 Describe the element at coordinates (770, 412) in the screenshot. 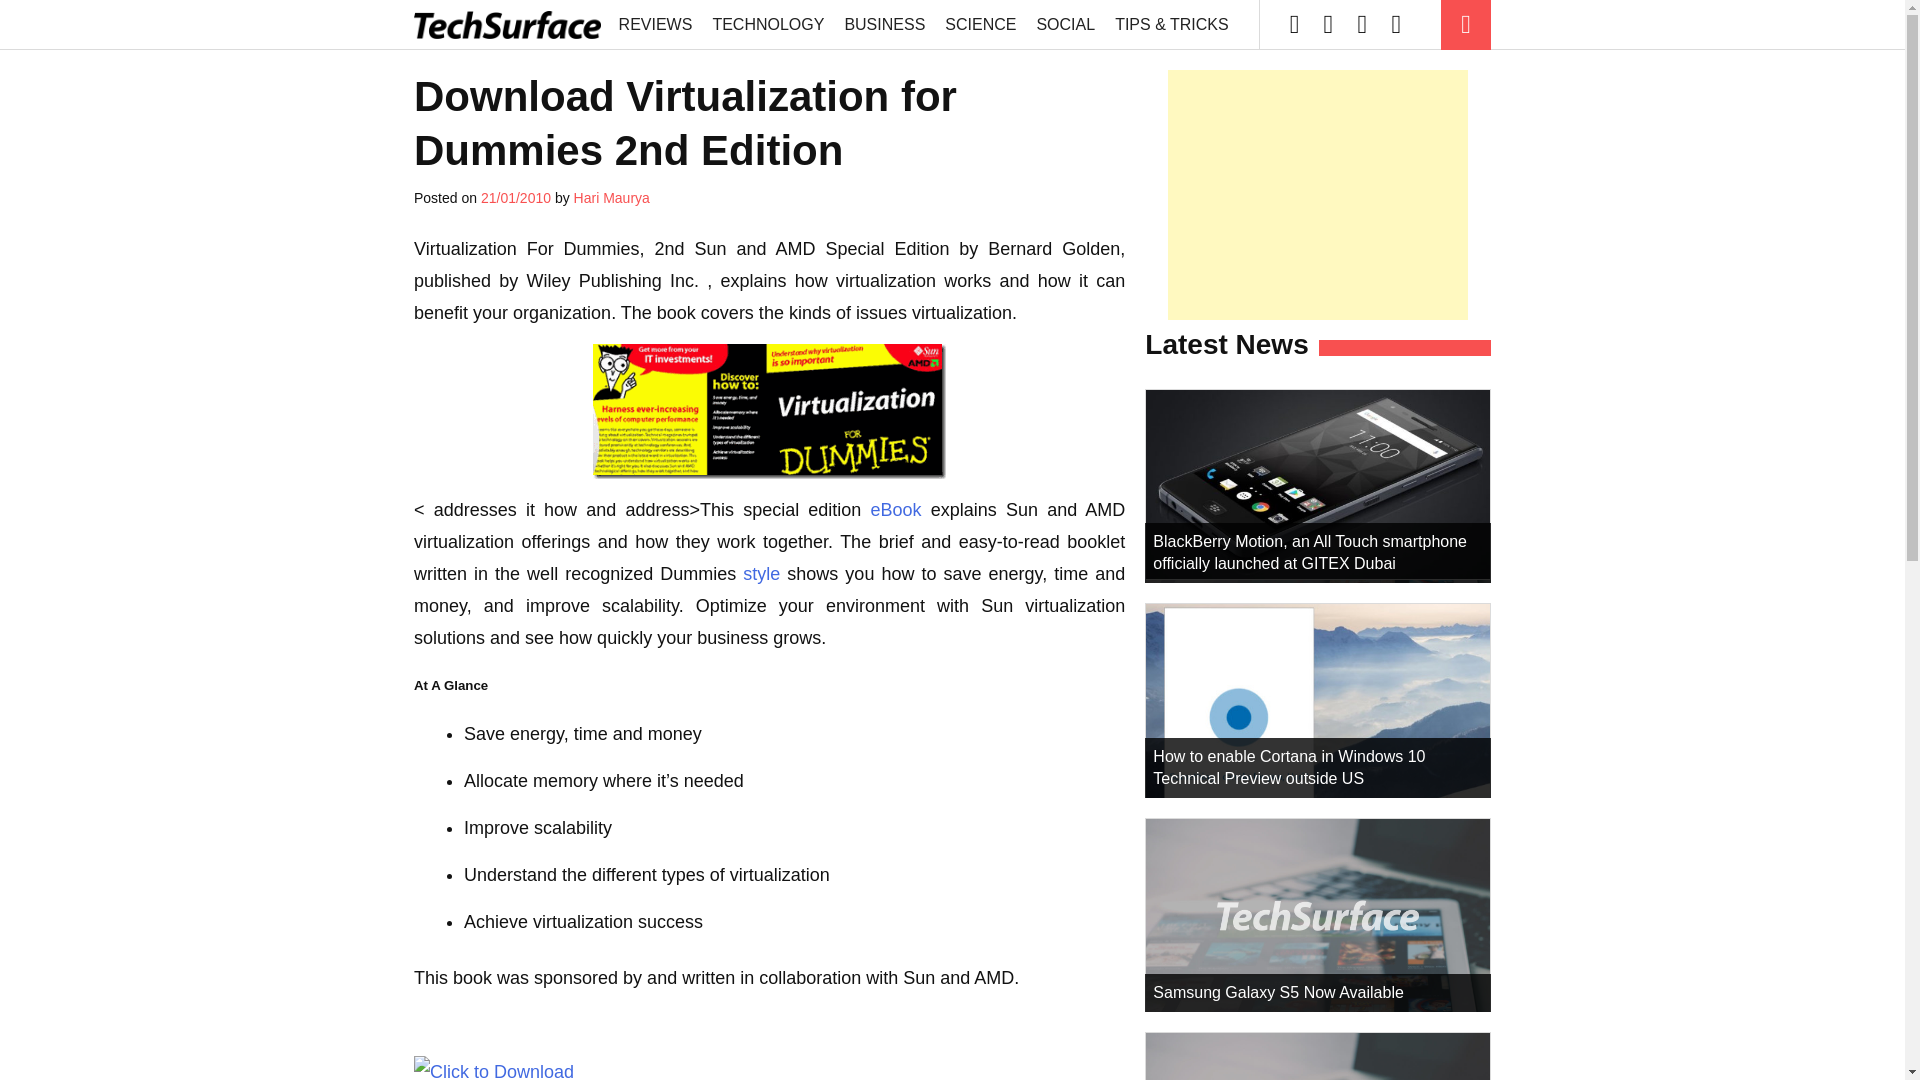

I see `virtualization` at that location.